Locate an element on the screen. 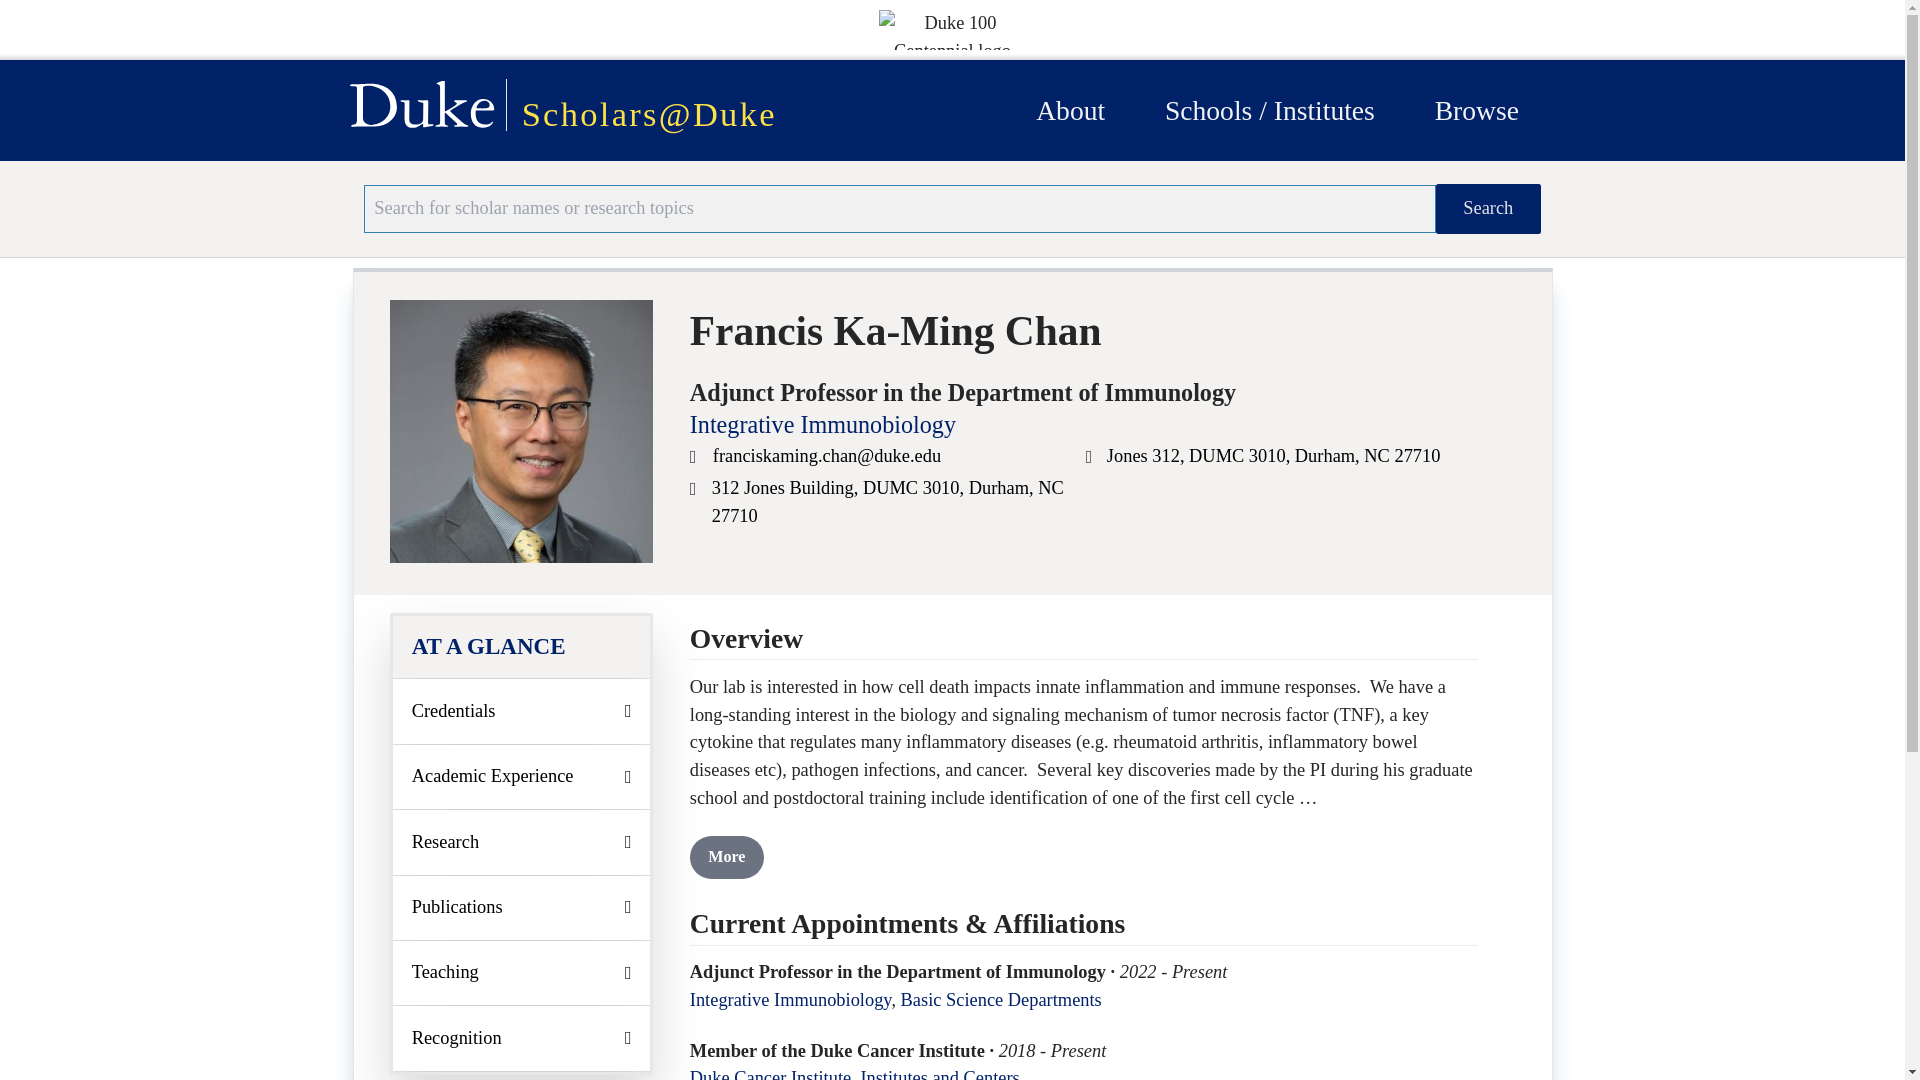 The height and width of the screenshot is (1080, 1920). Research is located at coordinates (522, 842).